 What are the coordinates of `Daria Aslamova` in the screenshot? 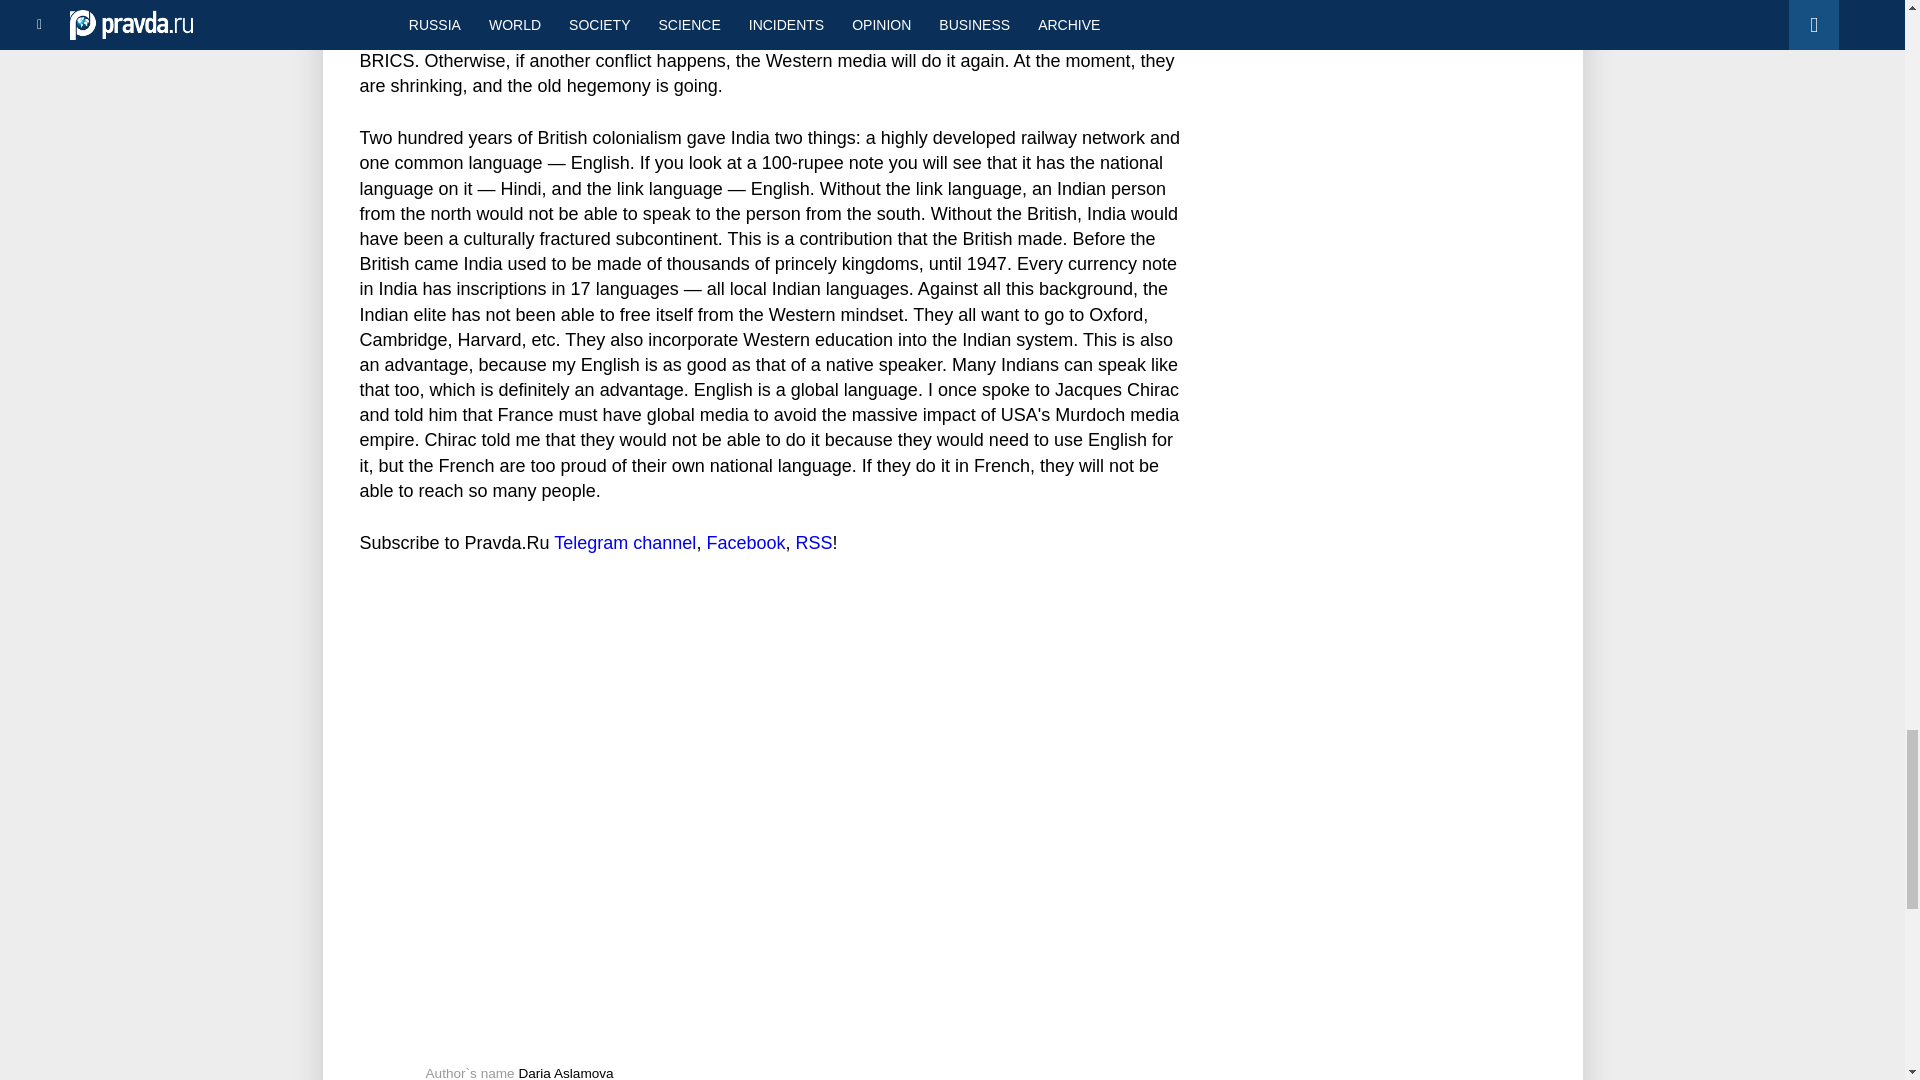 It's located at (565, 1072).